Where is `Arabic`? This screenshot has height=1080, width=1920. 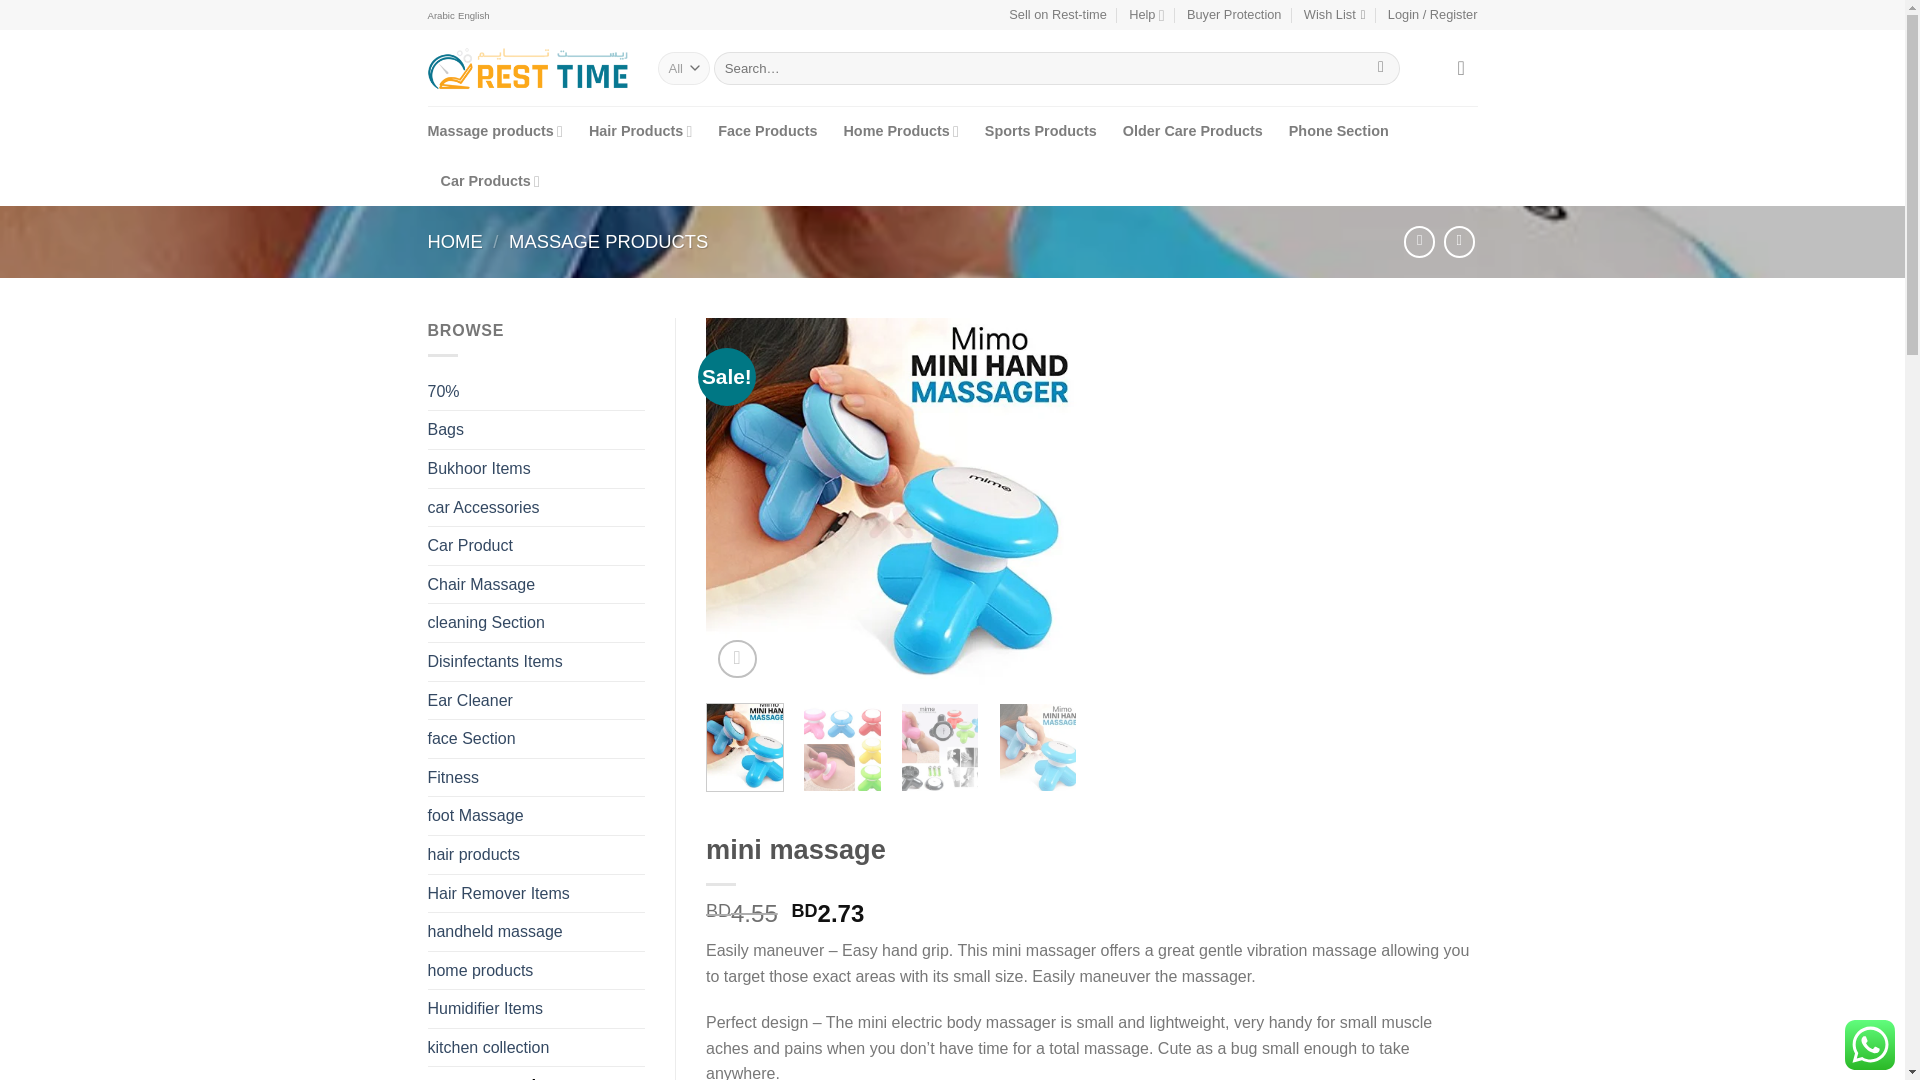
Arabic is located at coordinates (442, 16).